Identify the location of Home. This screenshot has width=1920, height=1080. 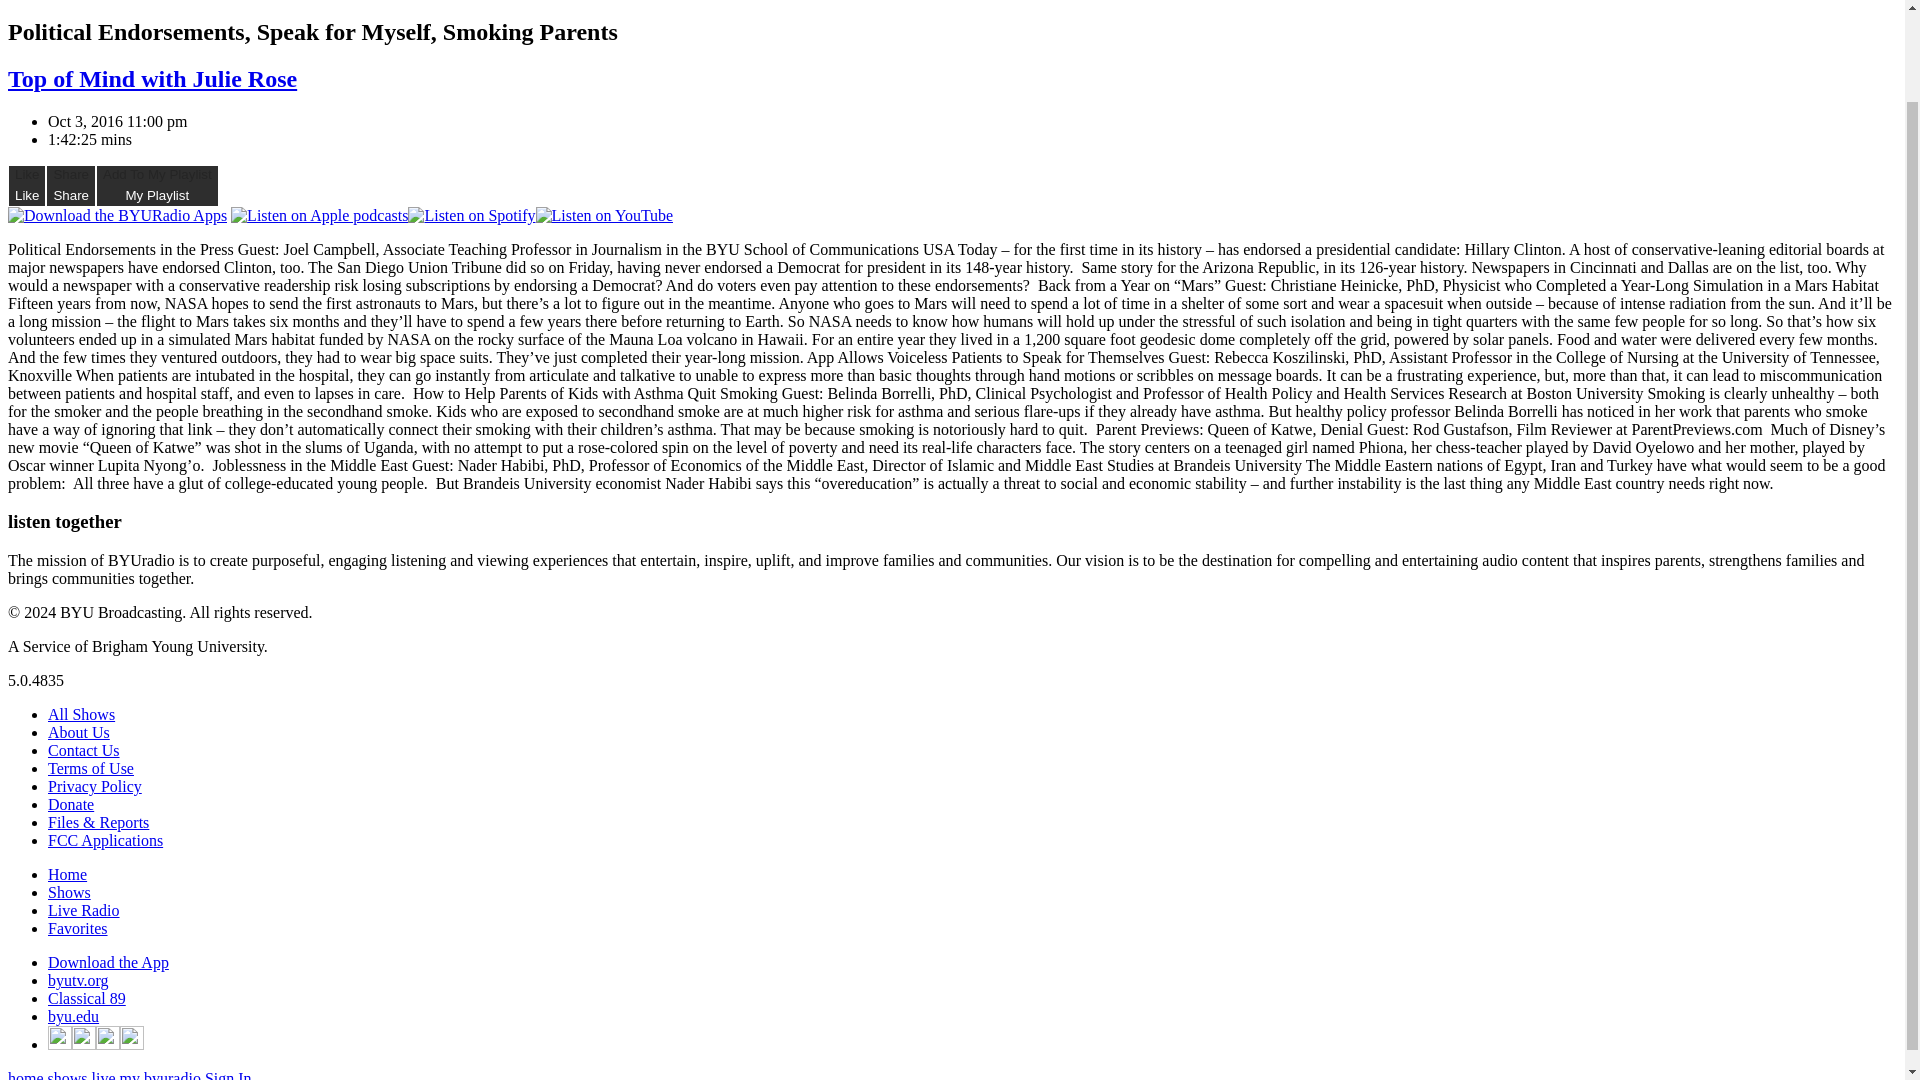
(74, 1016).